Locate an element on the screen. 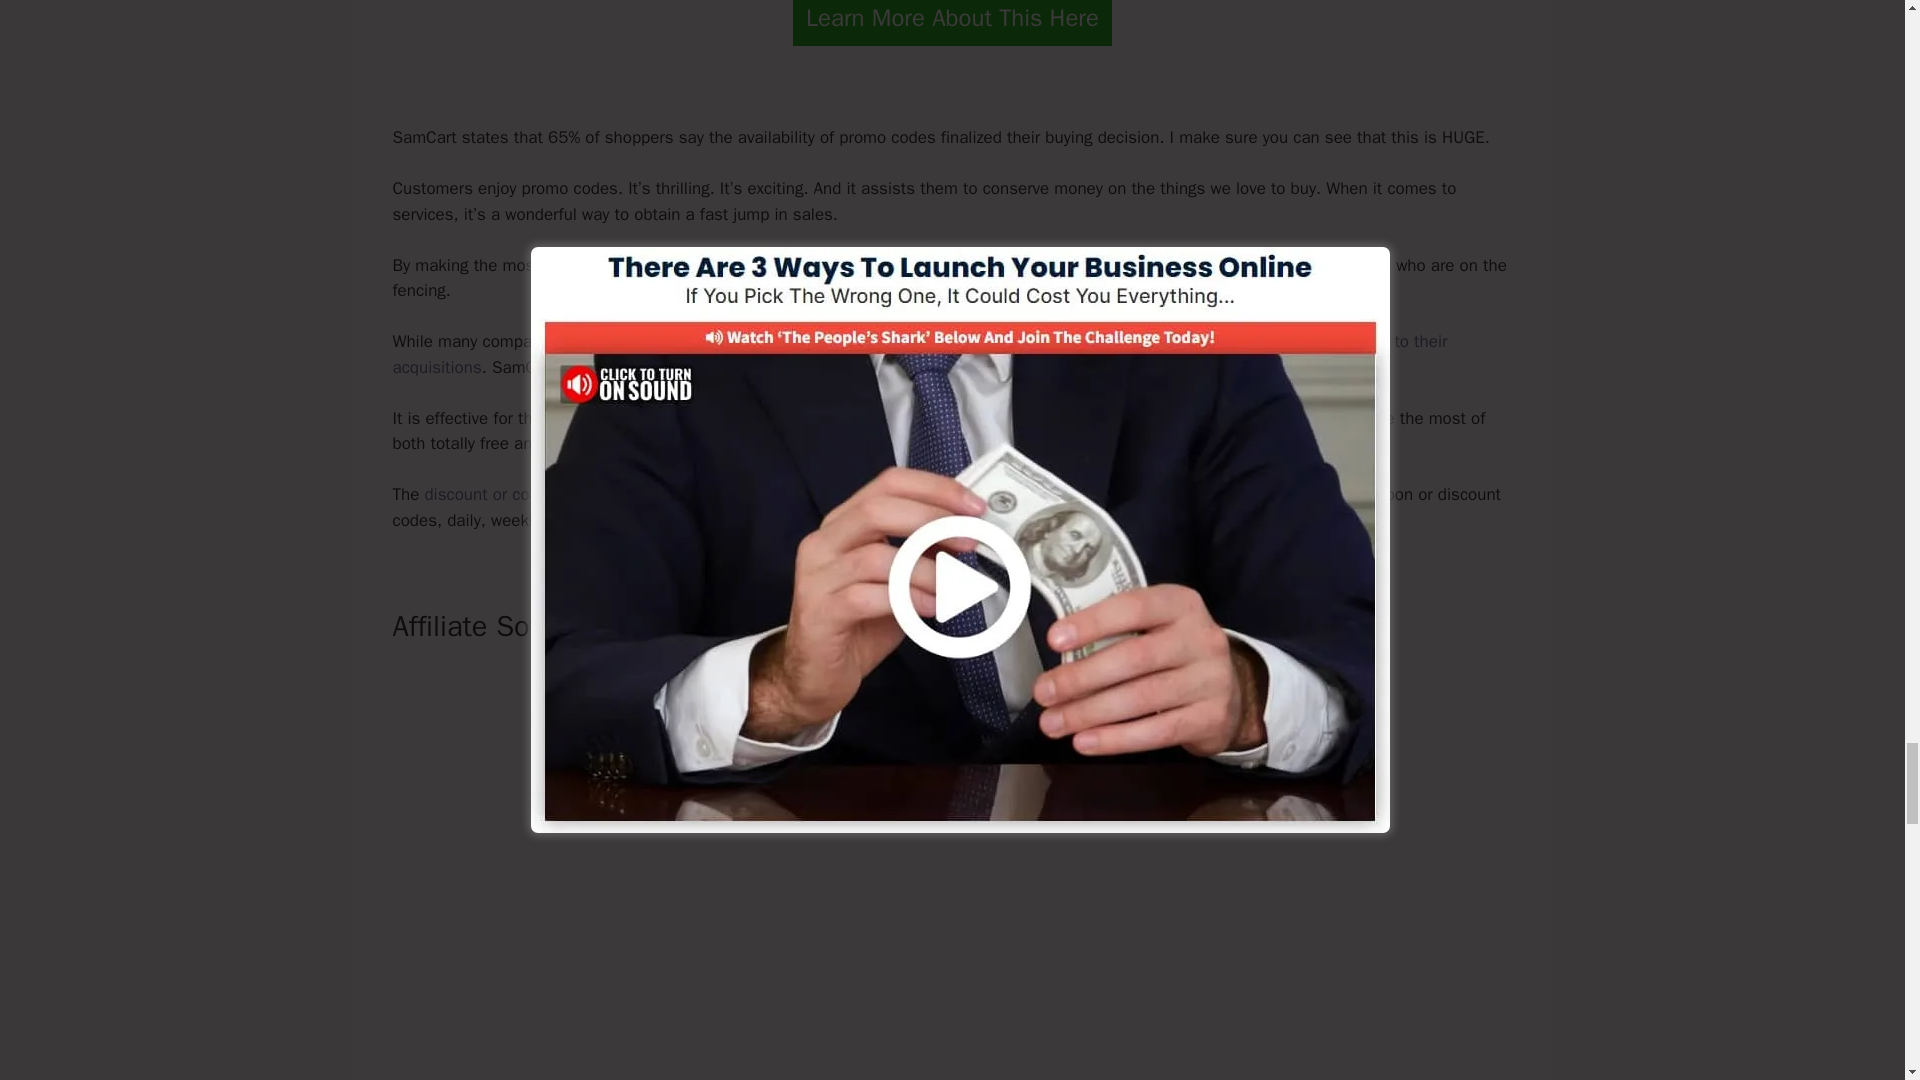 The image size is (1920, 1080). discount or coupon code is located at coordinates (515, 494).